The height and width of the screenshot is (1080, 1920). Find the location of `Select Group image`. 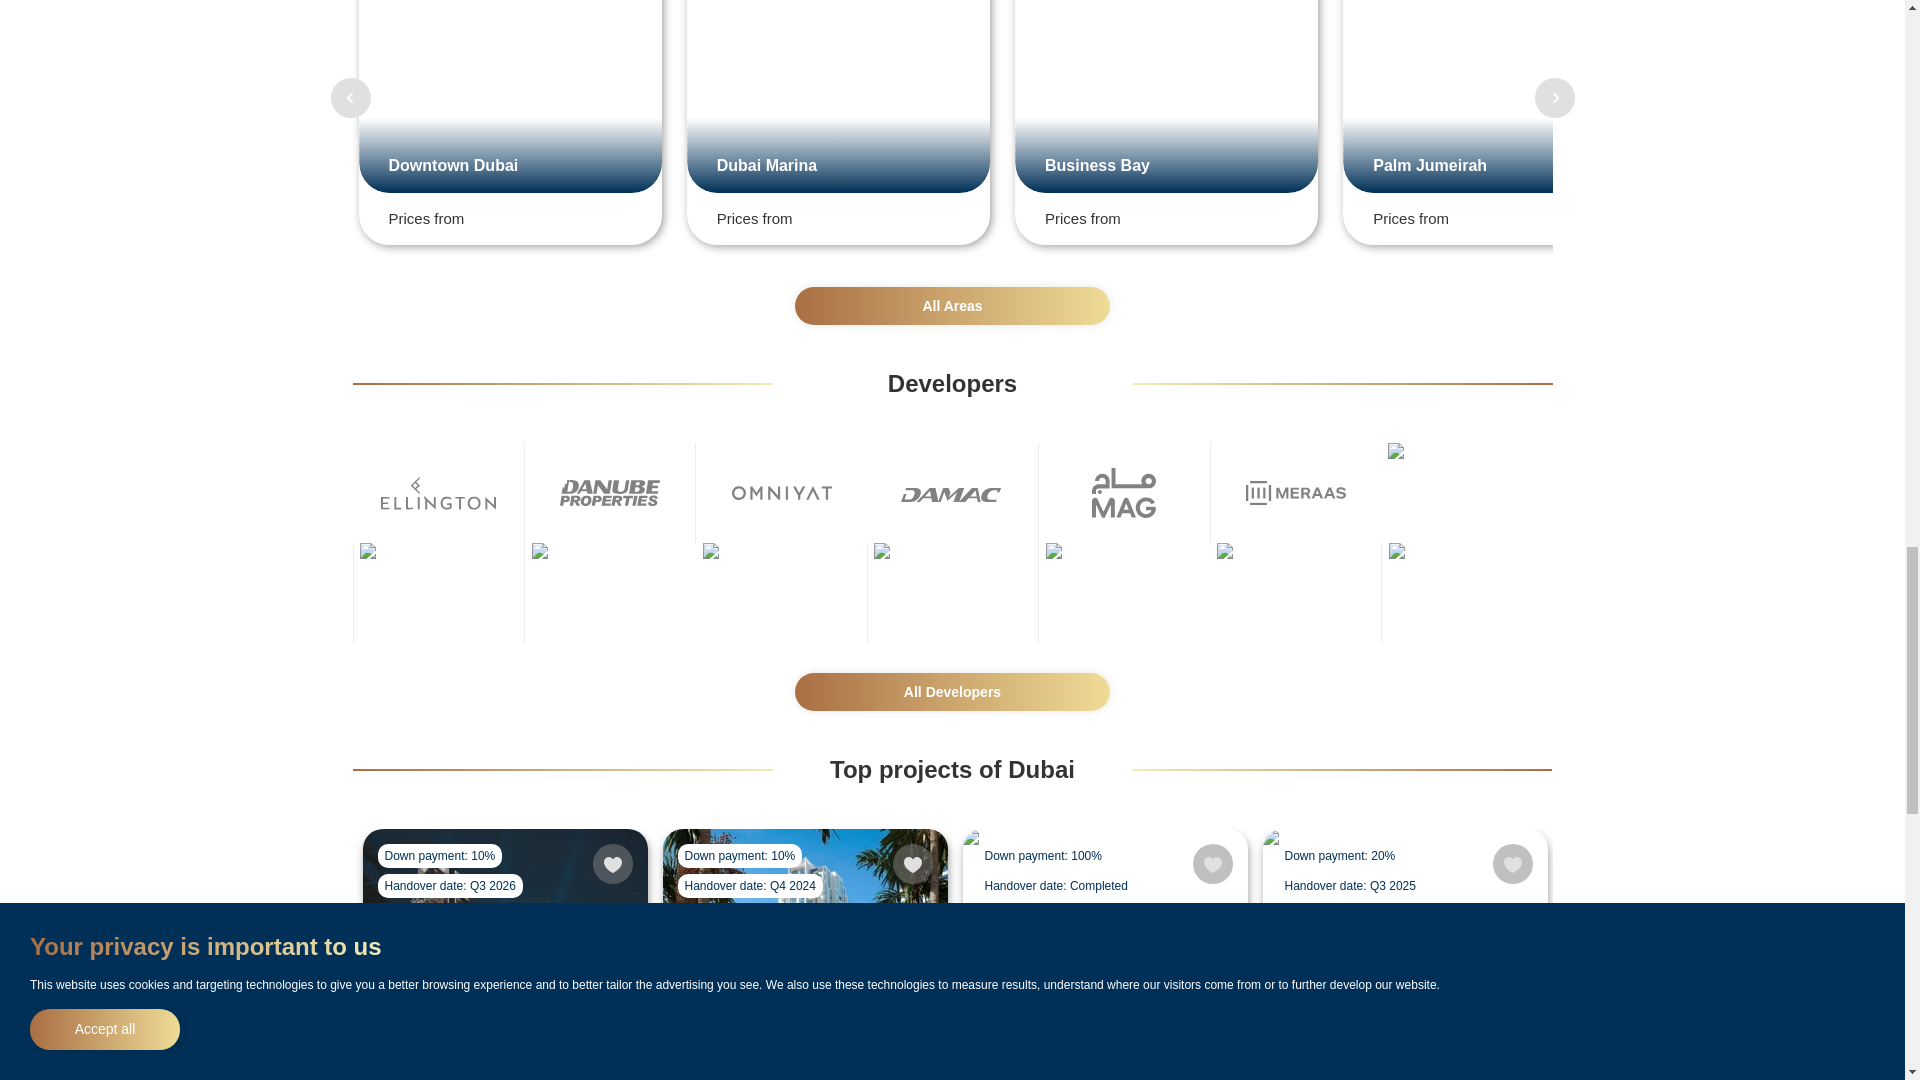

Select Group image is located at coordinates (610, 592).